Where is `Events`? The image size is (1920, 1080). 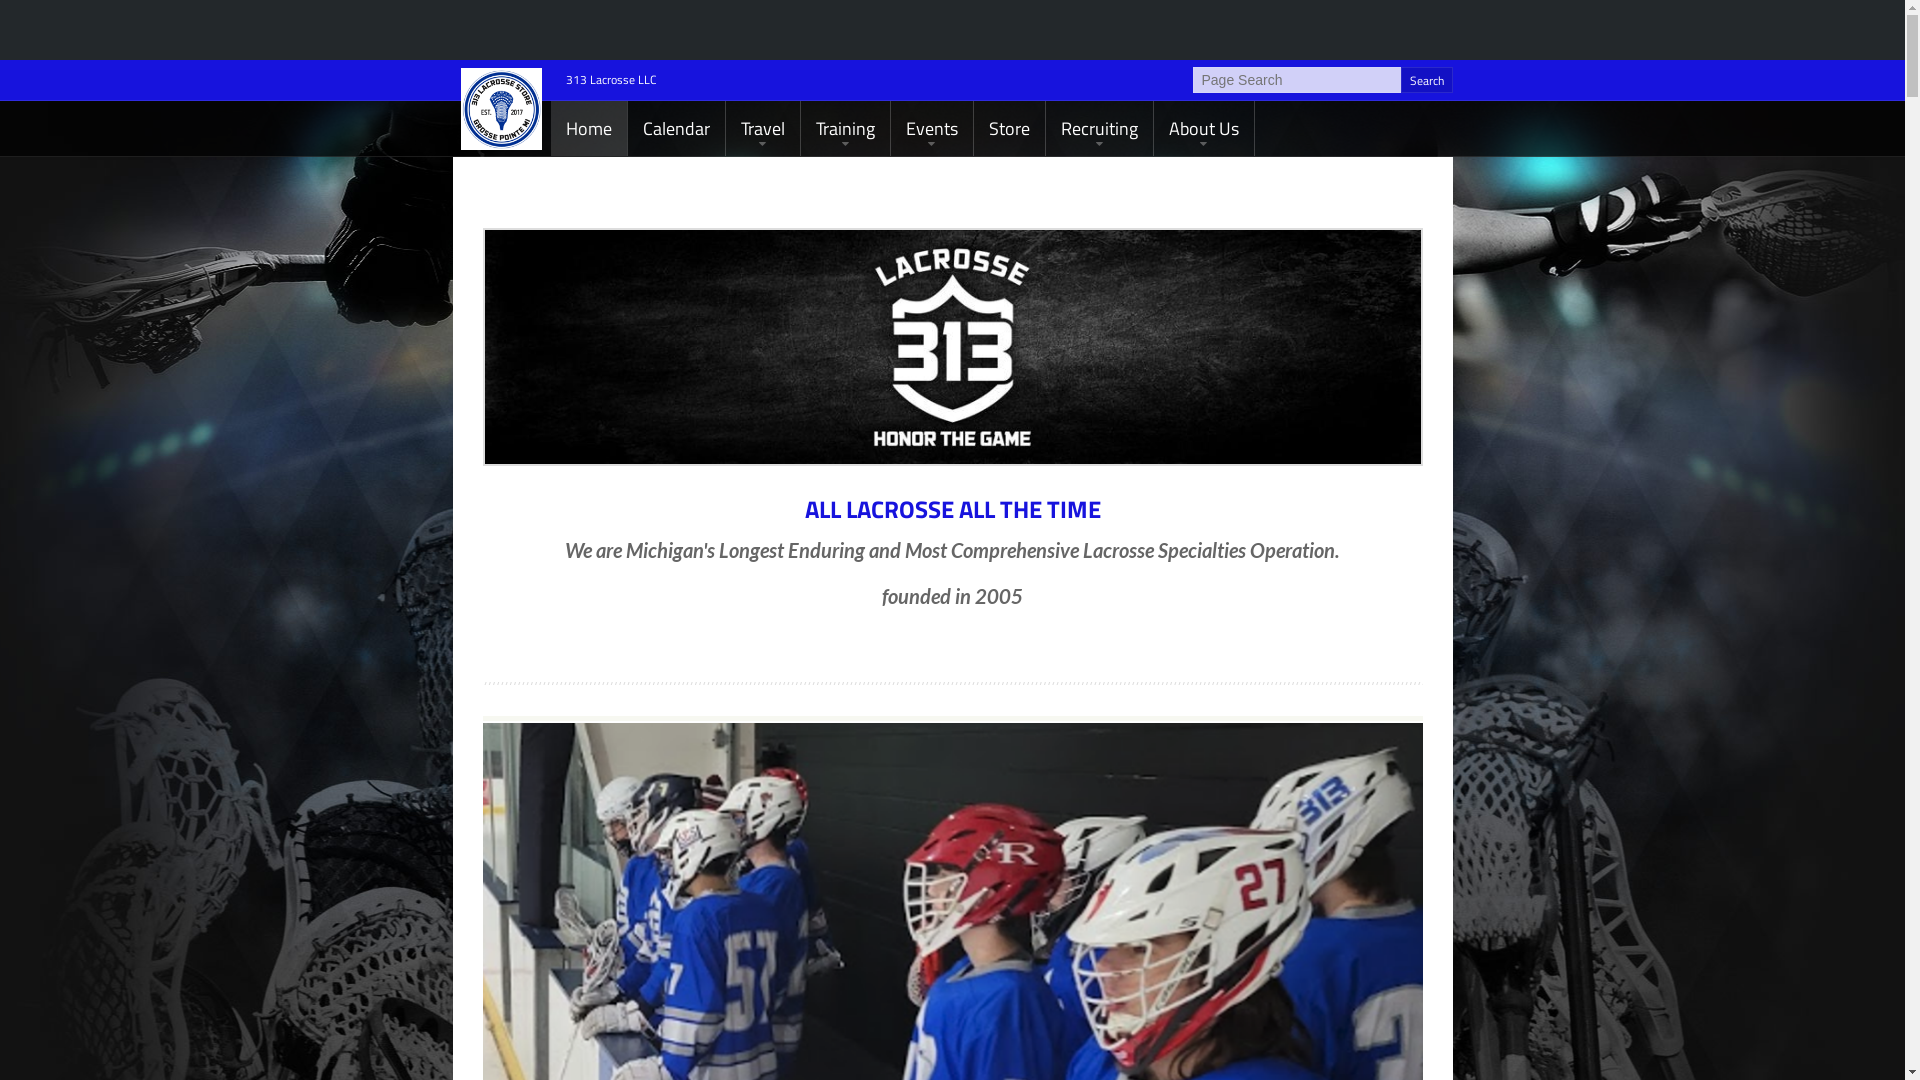
Events is located at coordinates (931, 128).